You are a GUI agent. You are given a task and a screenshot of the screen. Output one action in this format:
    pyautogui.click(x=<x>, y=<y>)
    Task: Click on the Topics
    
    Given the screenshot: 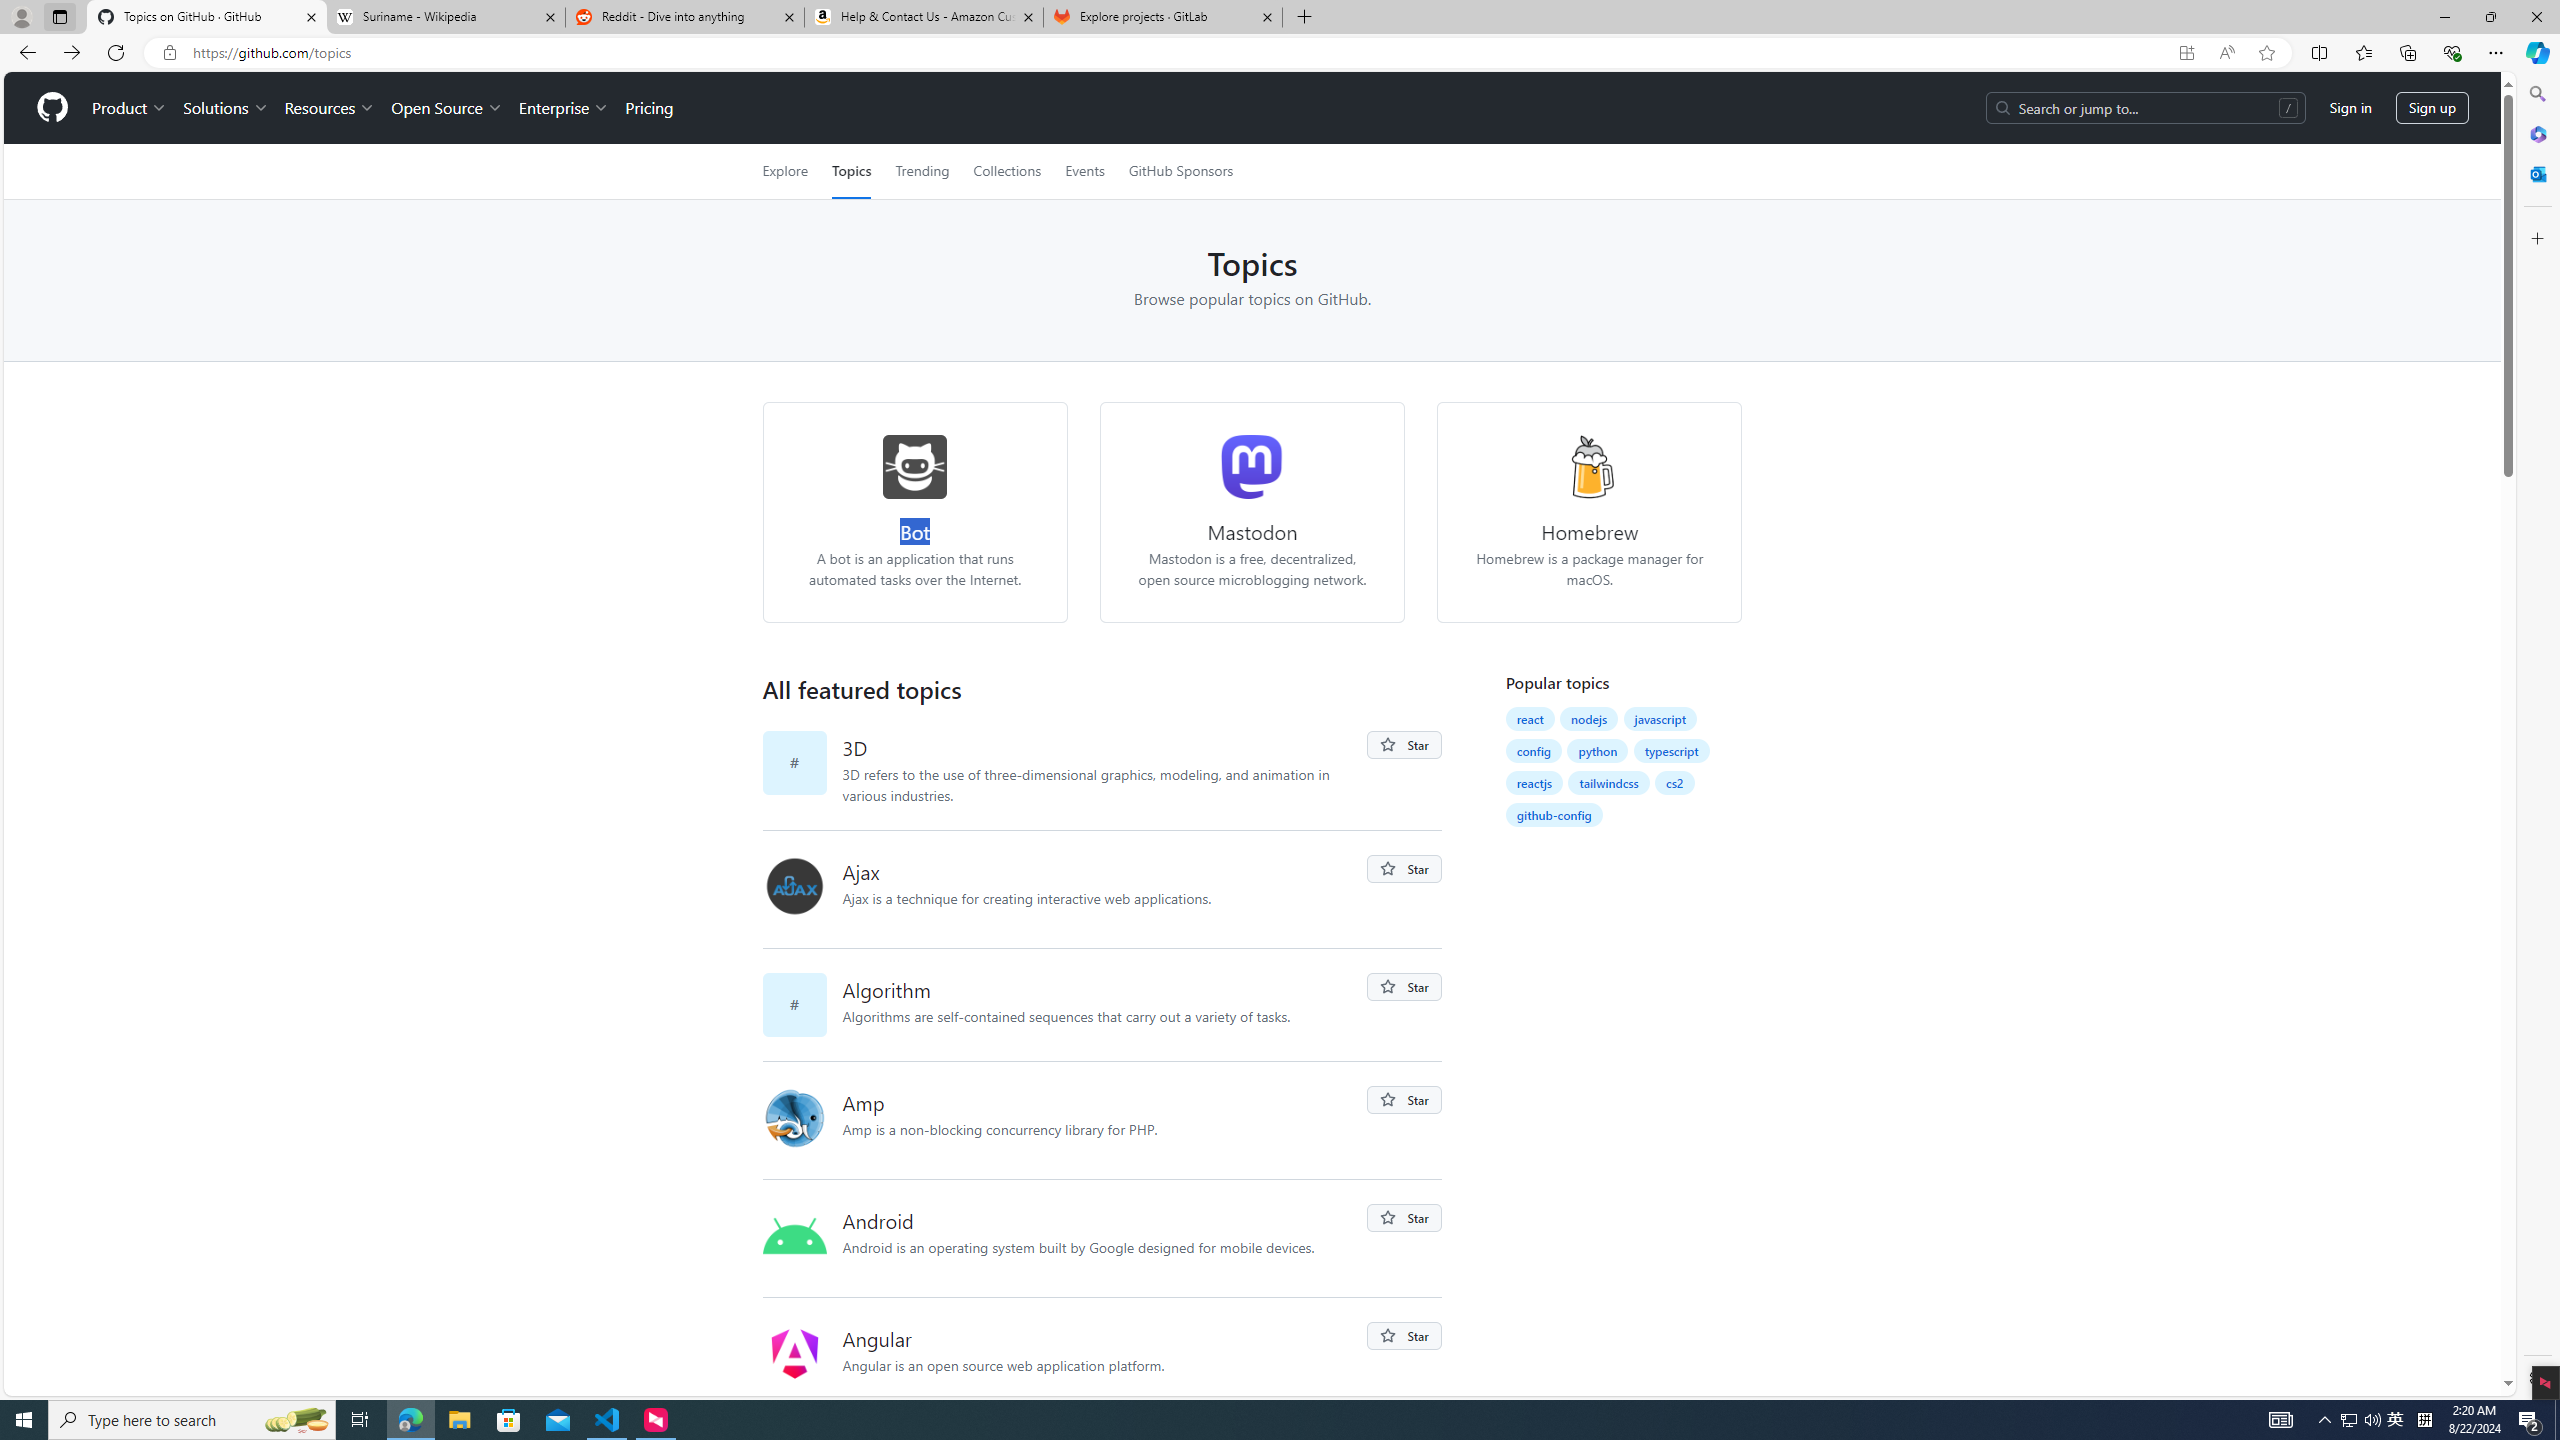 What is the action you would take?
    pyautogui.click(x=852, y=171)
    